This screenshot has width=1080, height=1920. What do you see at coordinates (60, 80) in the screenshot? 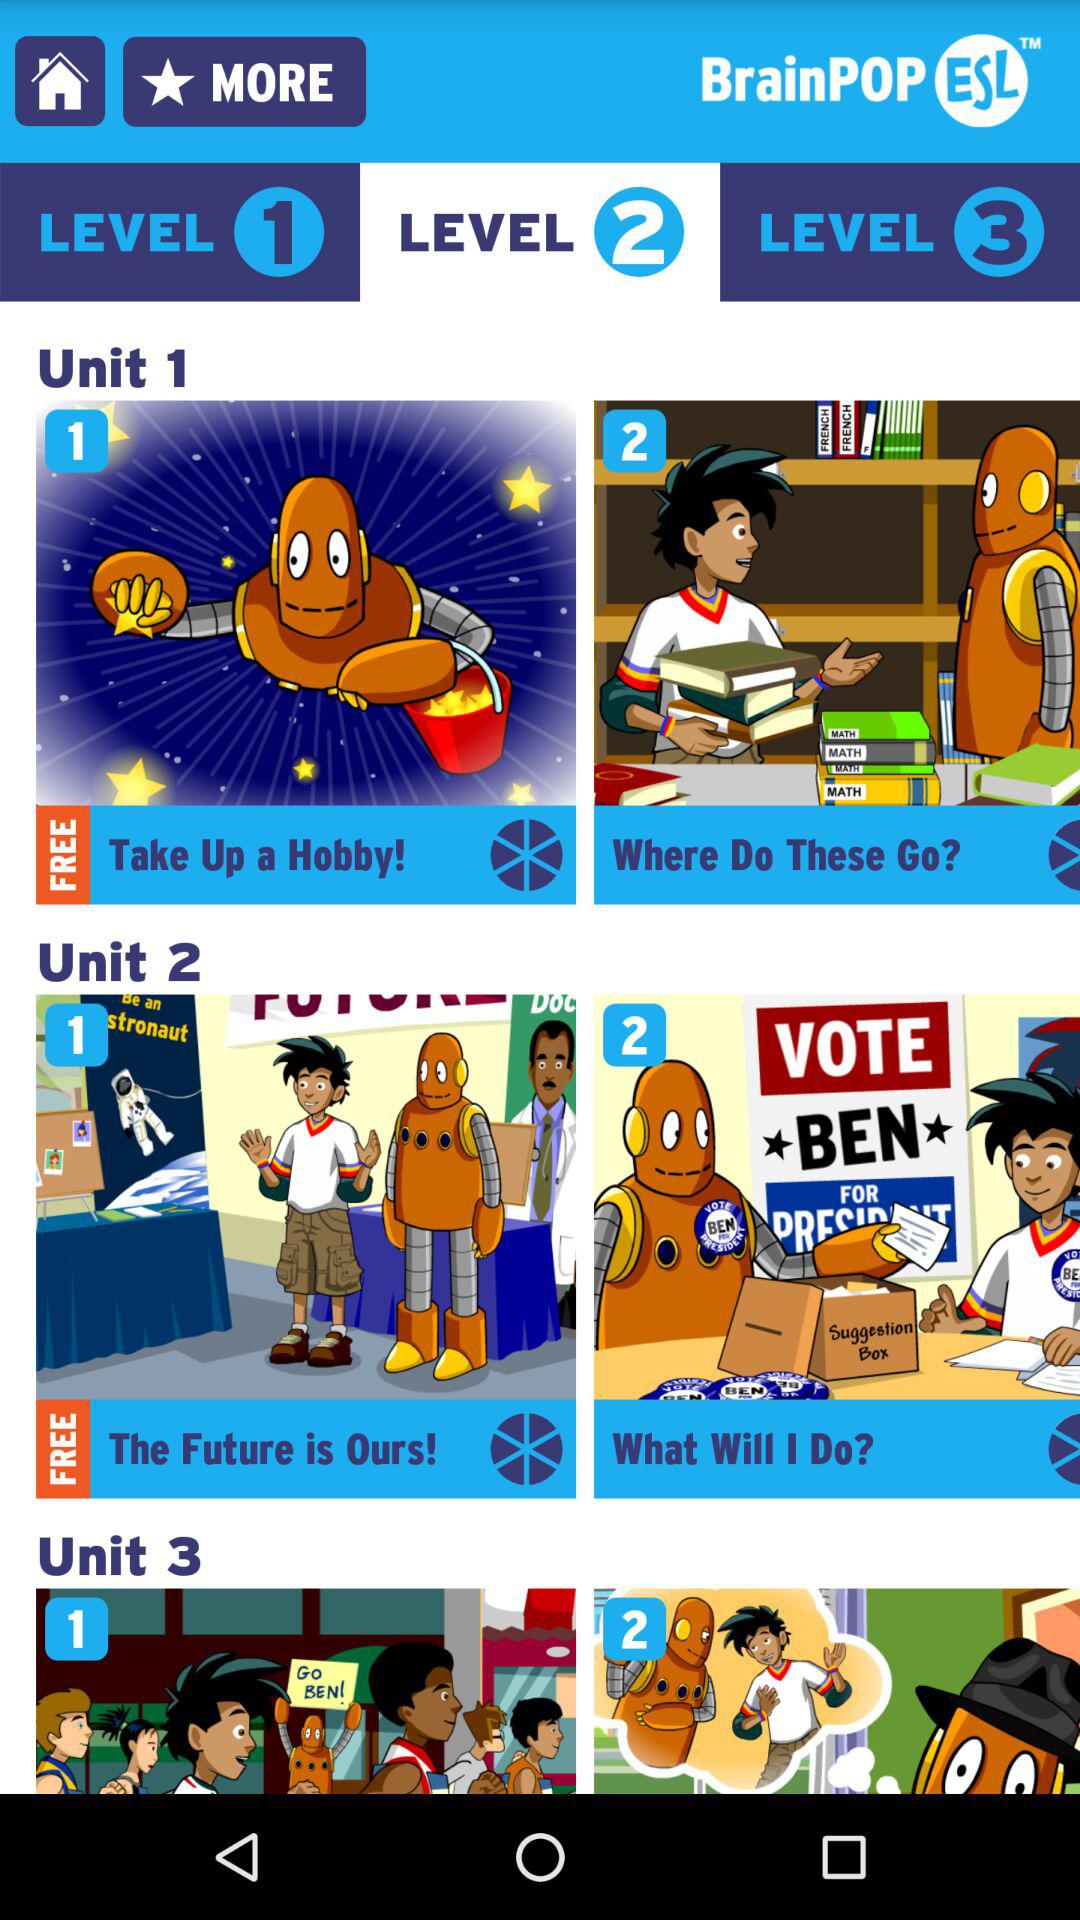
I see `select the icon which is at the top left of the page` at bounding box center [60, 80].